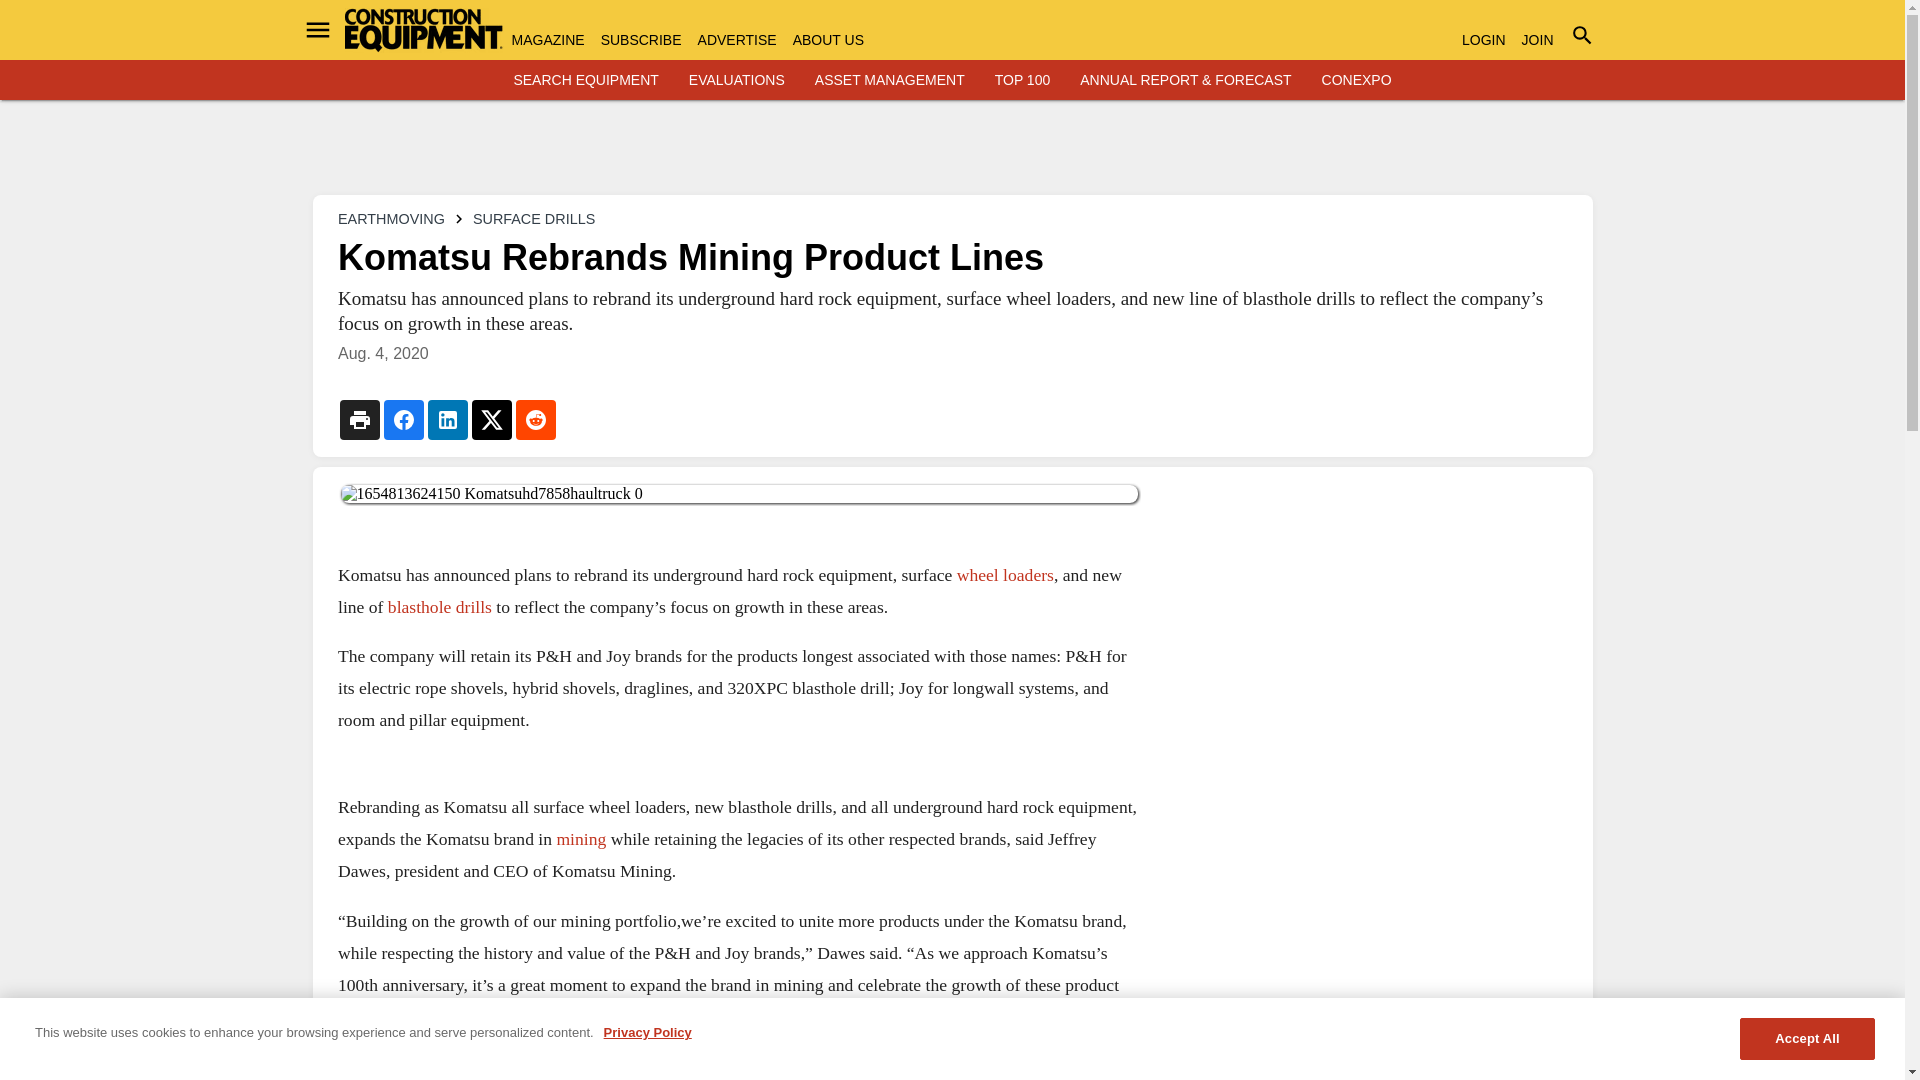  I want to click on SEARCH EQUIPMENT, so click(585, 80).